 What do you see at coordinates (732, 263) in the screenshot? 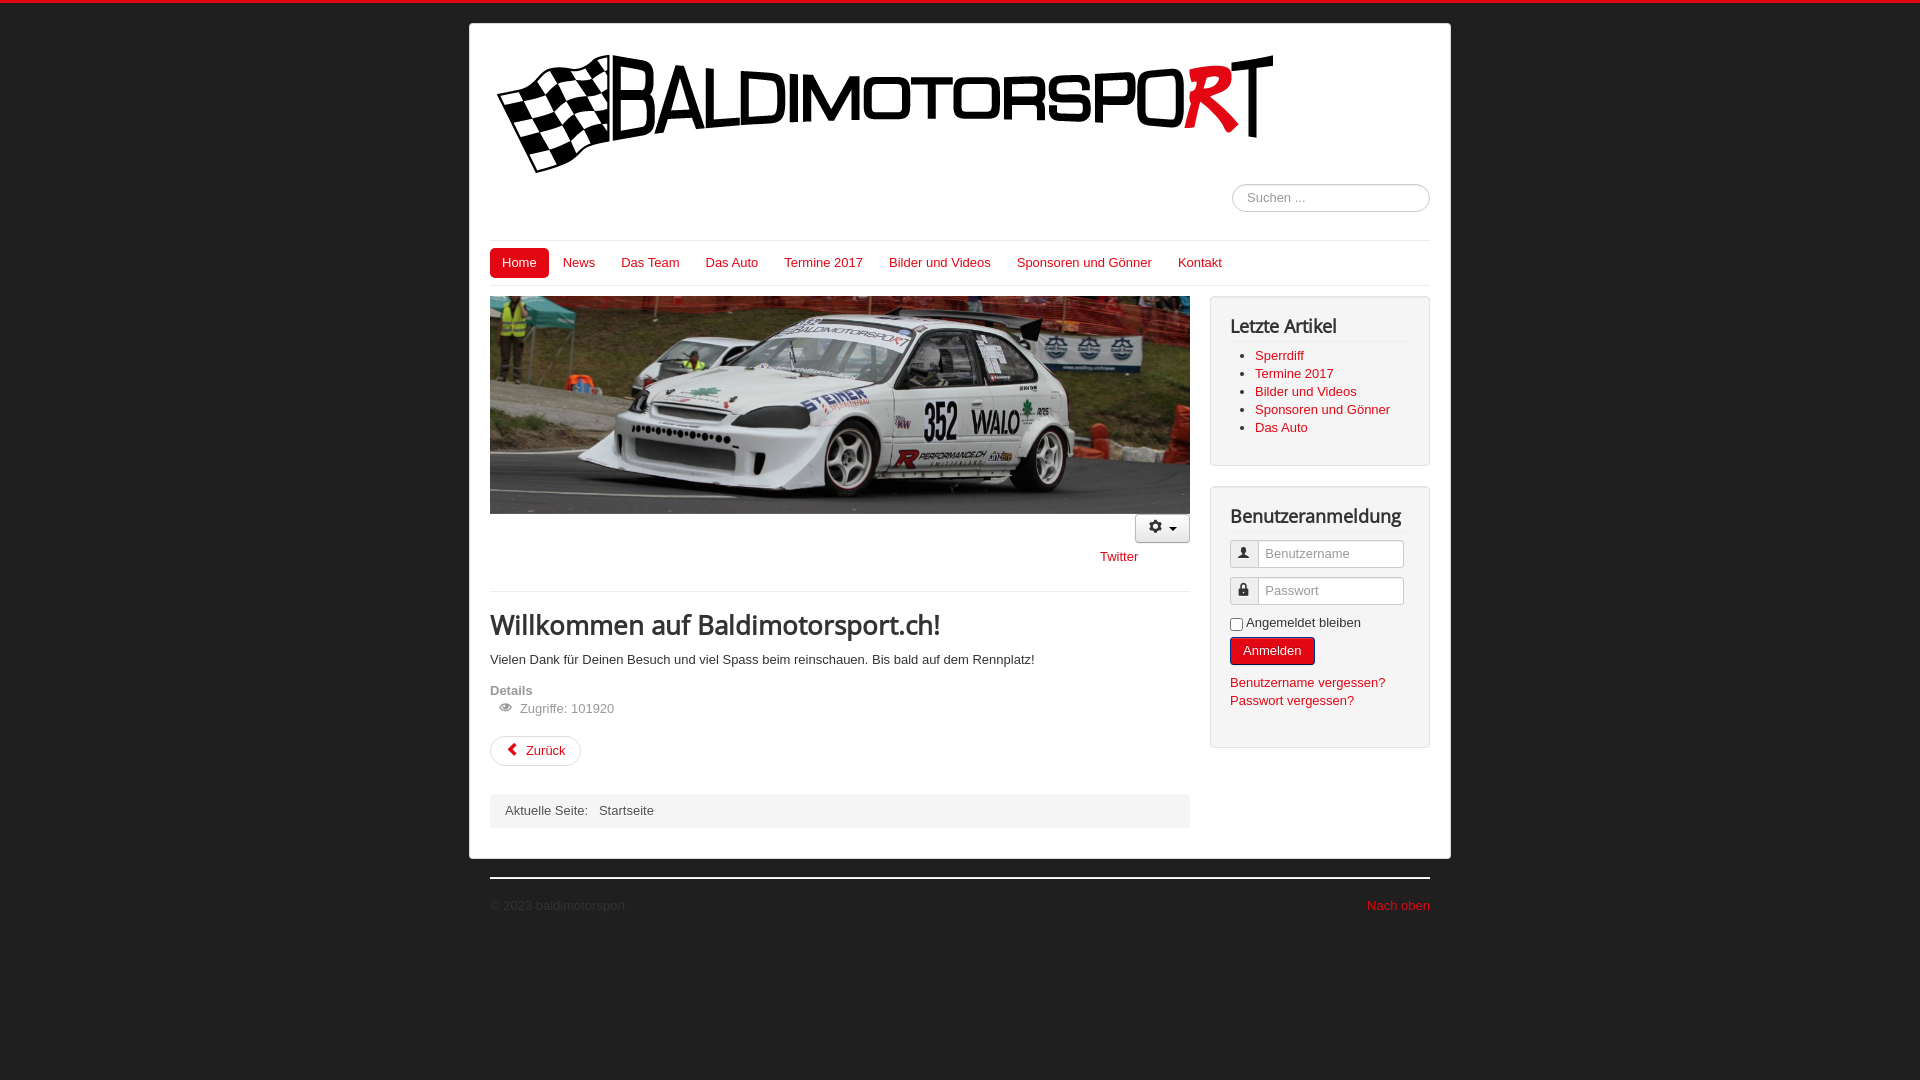
I see `Das Auto` at bounding box center [732, 263].